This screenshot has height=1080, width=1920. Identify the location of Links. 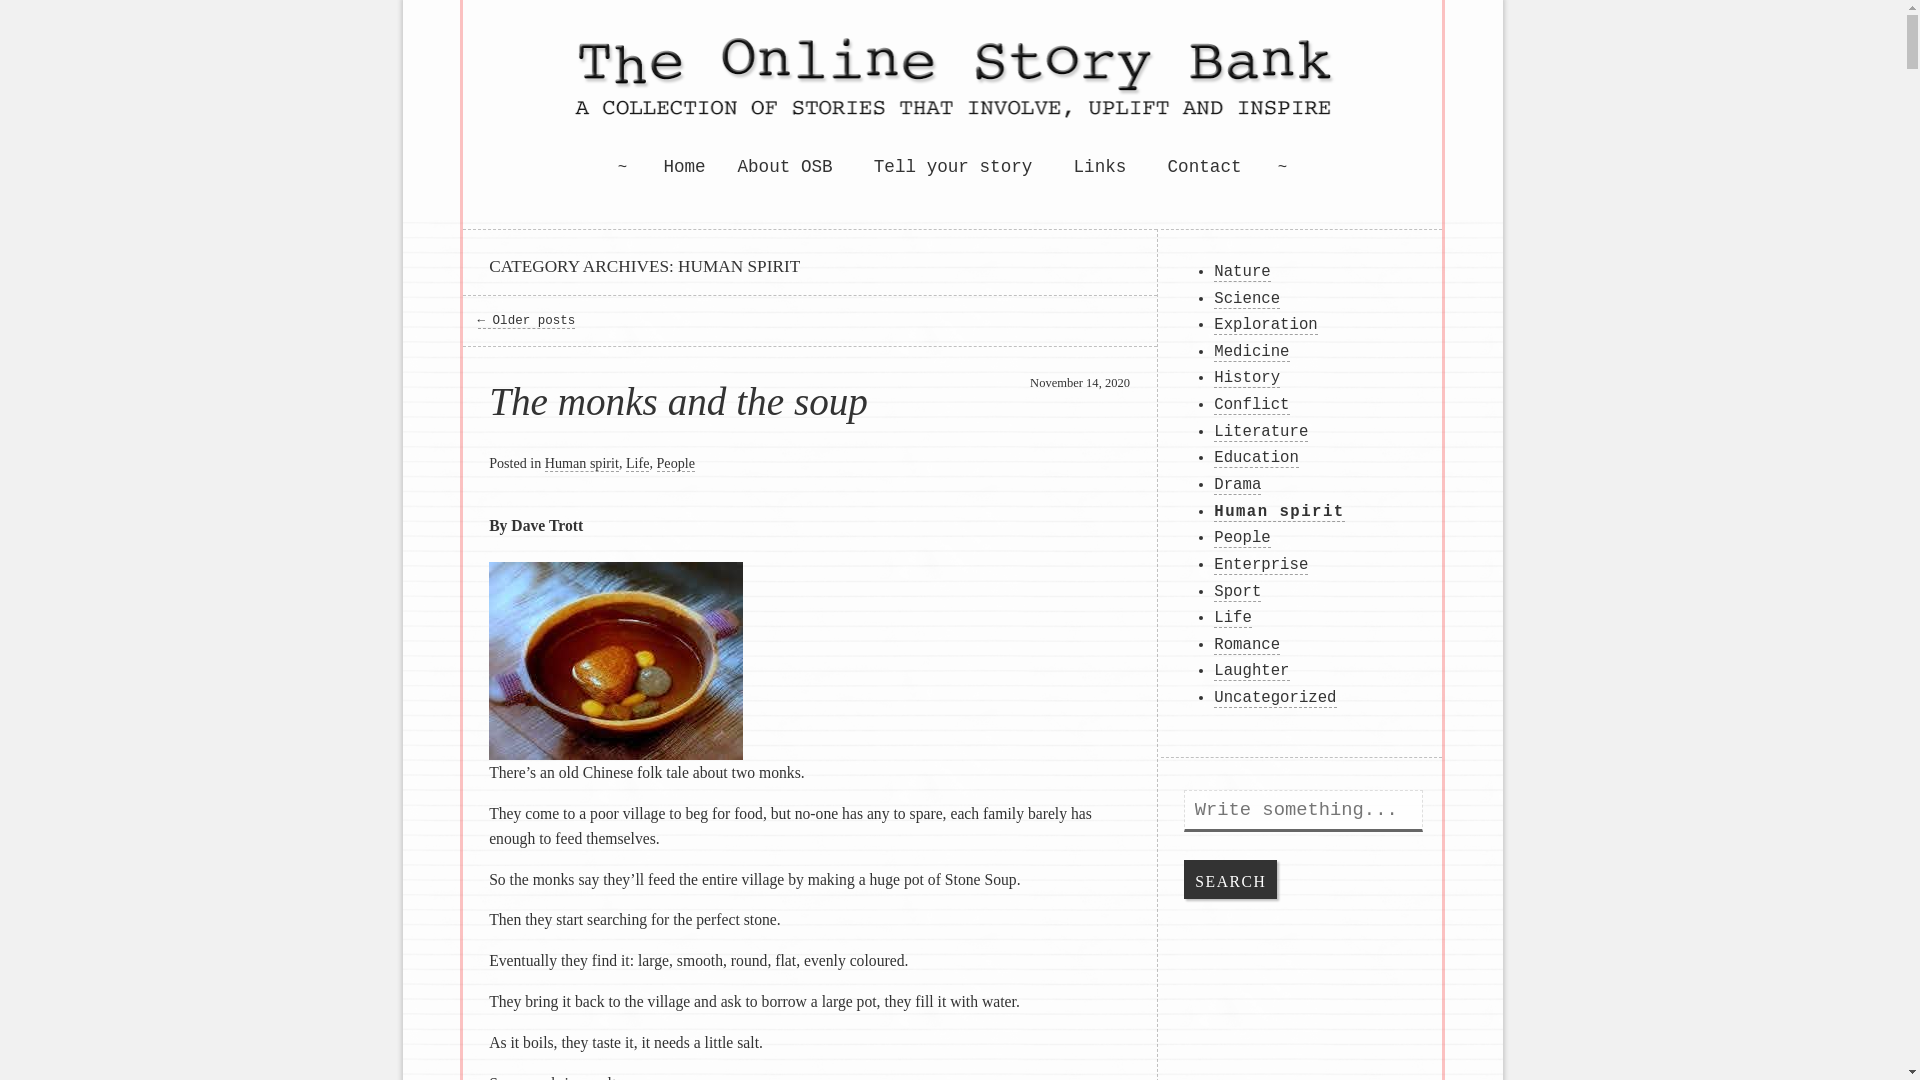
(1100, 166).